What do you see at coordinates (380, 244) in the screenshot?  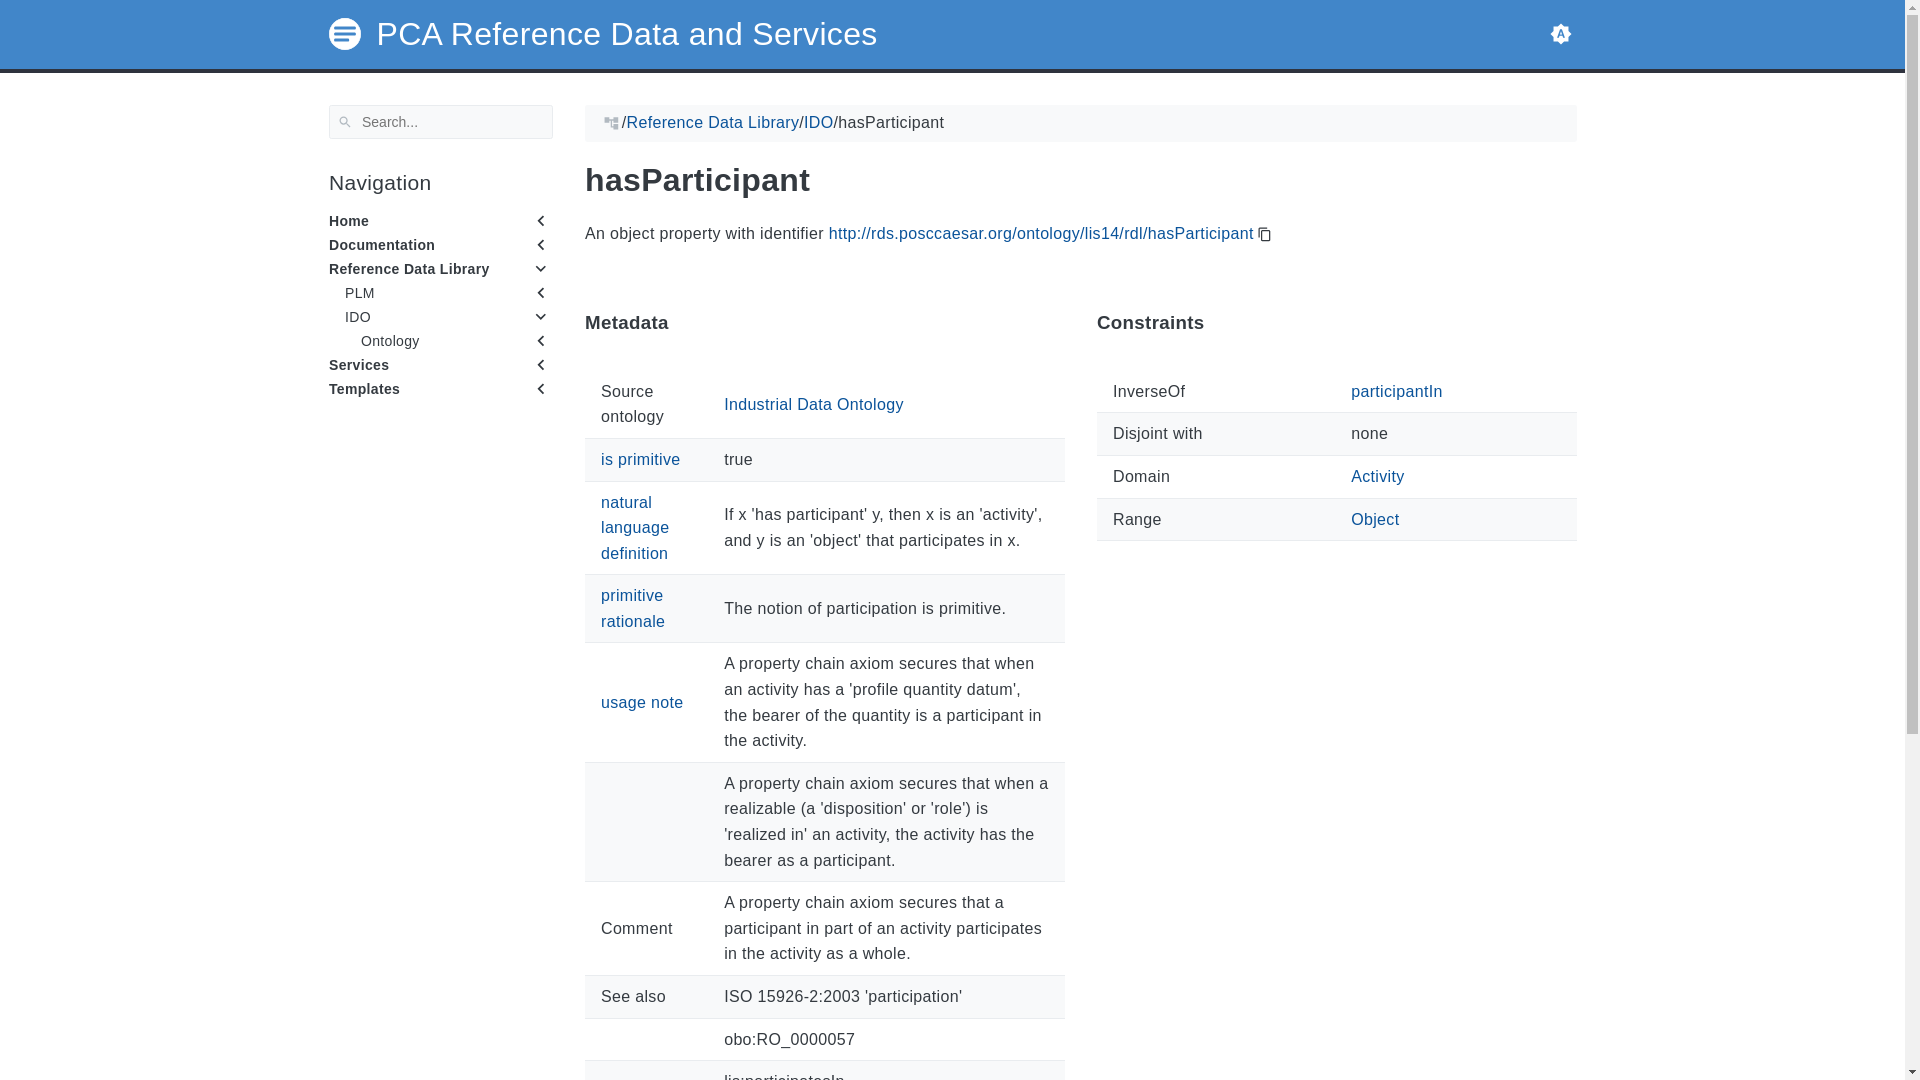 I see `Documentation` at bounding box center [380, 244].